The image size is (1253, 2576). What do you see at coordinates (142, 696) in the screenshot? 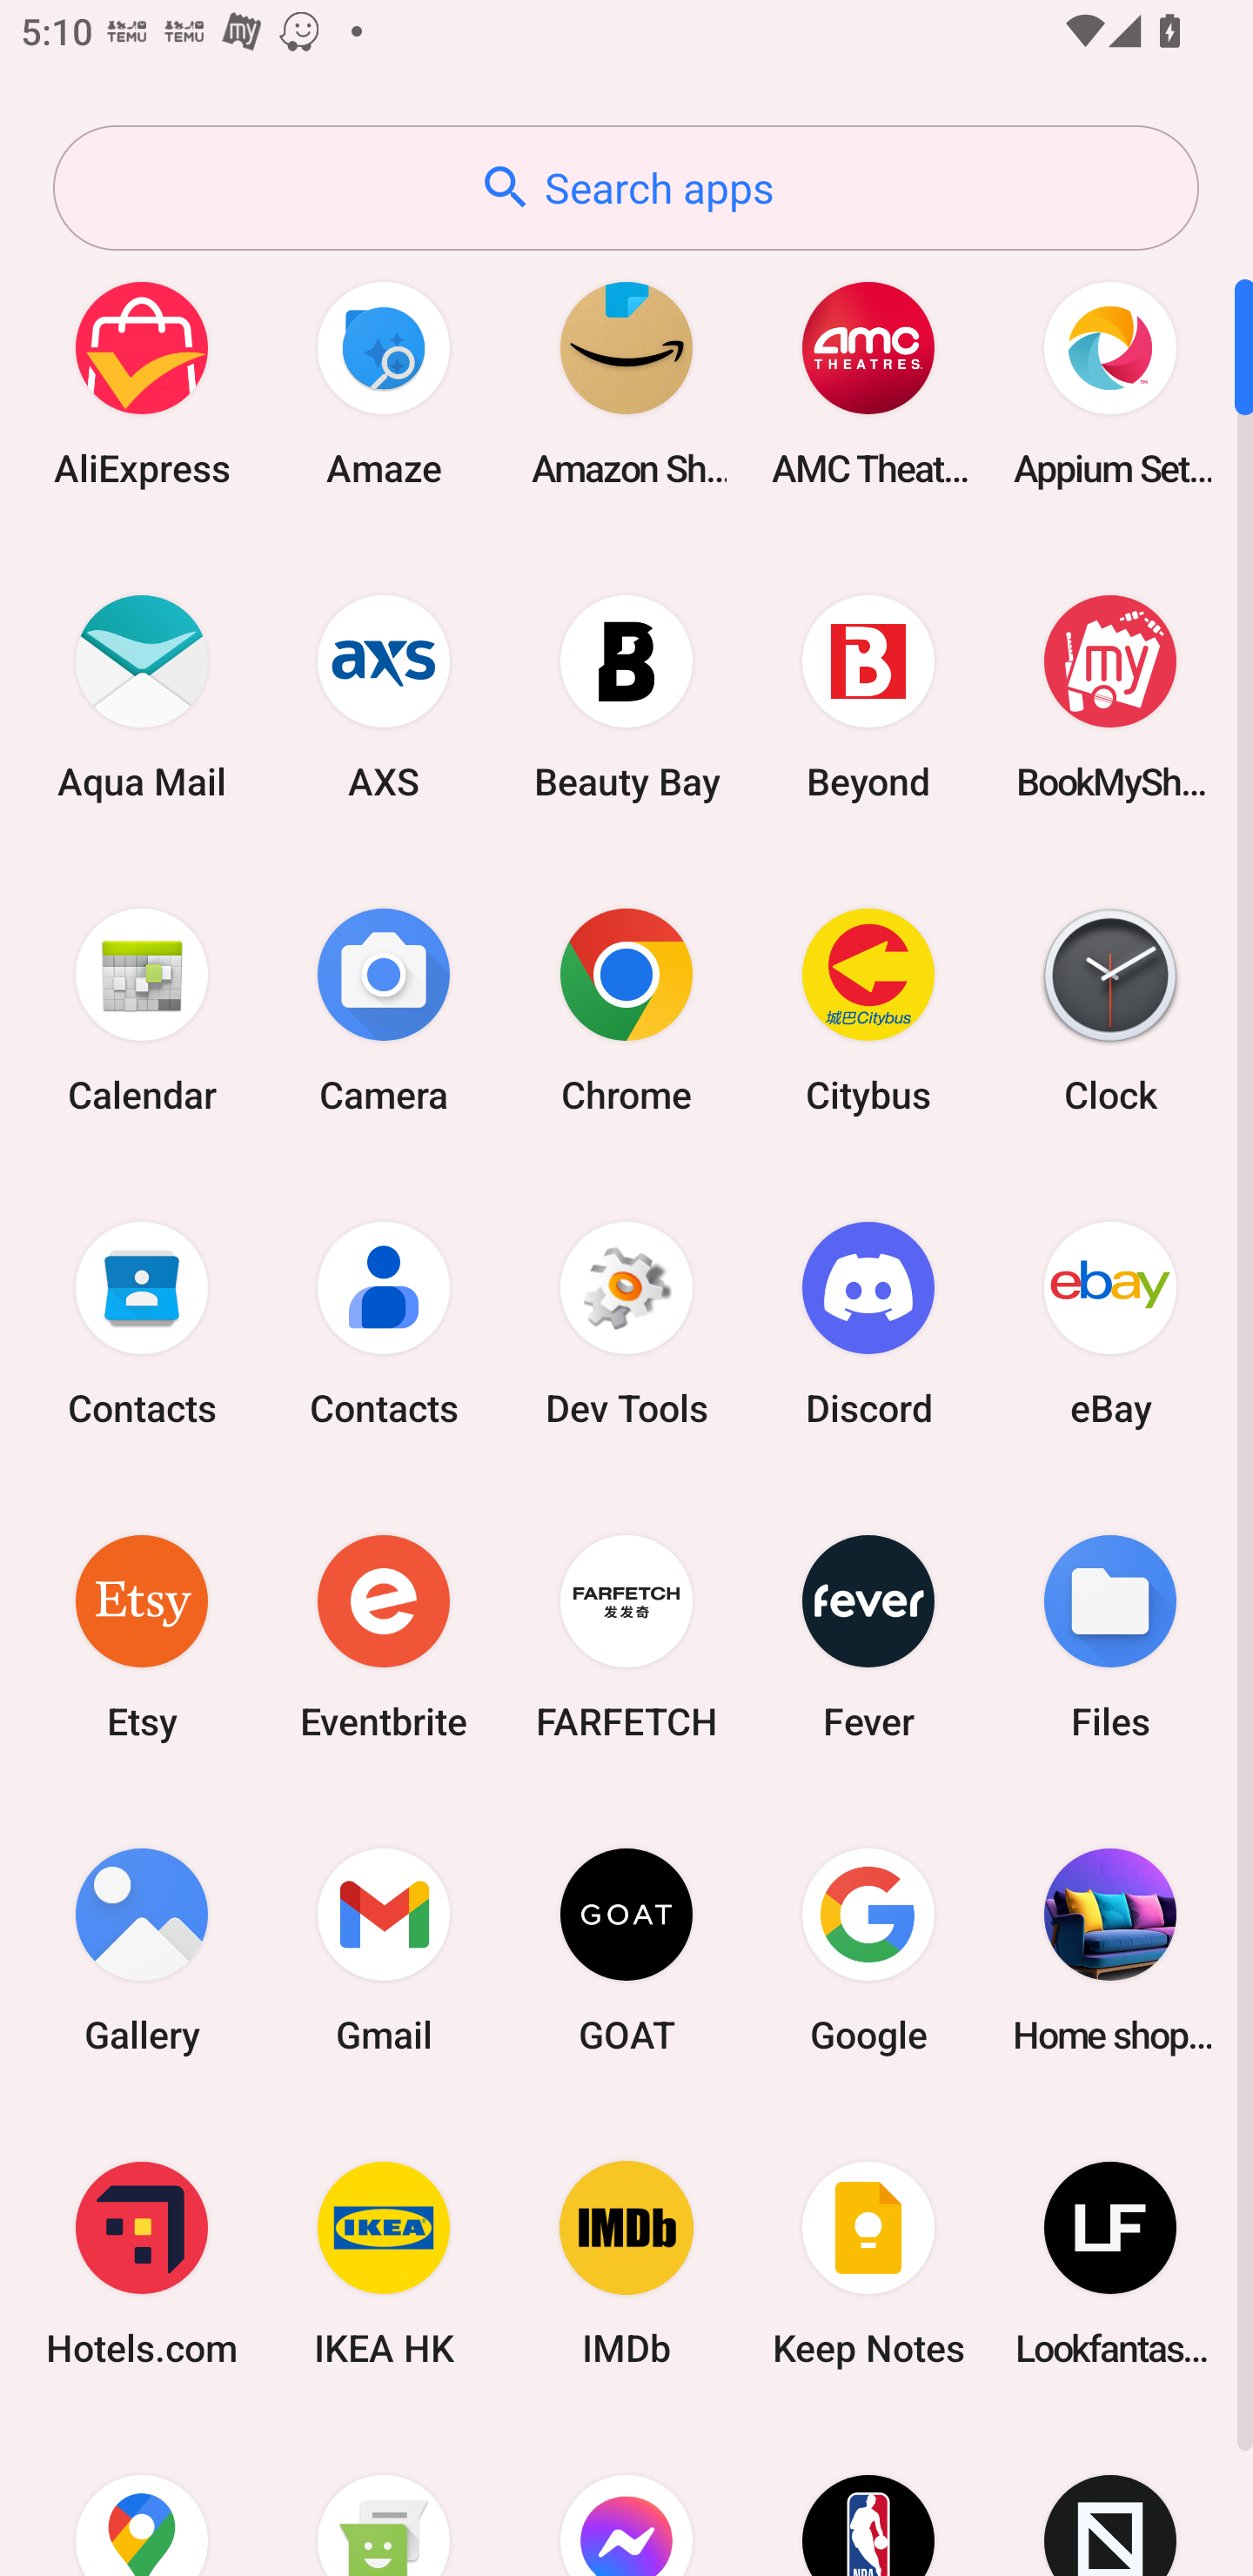
I see `Aqua Mail` at bounding box center [142, 696].